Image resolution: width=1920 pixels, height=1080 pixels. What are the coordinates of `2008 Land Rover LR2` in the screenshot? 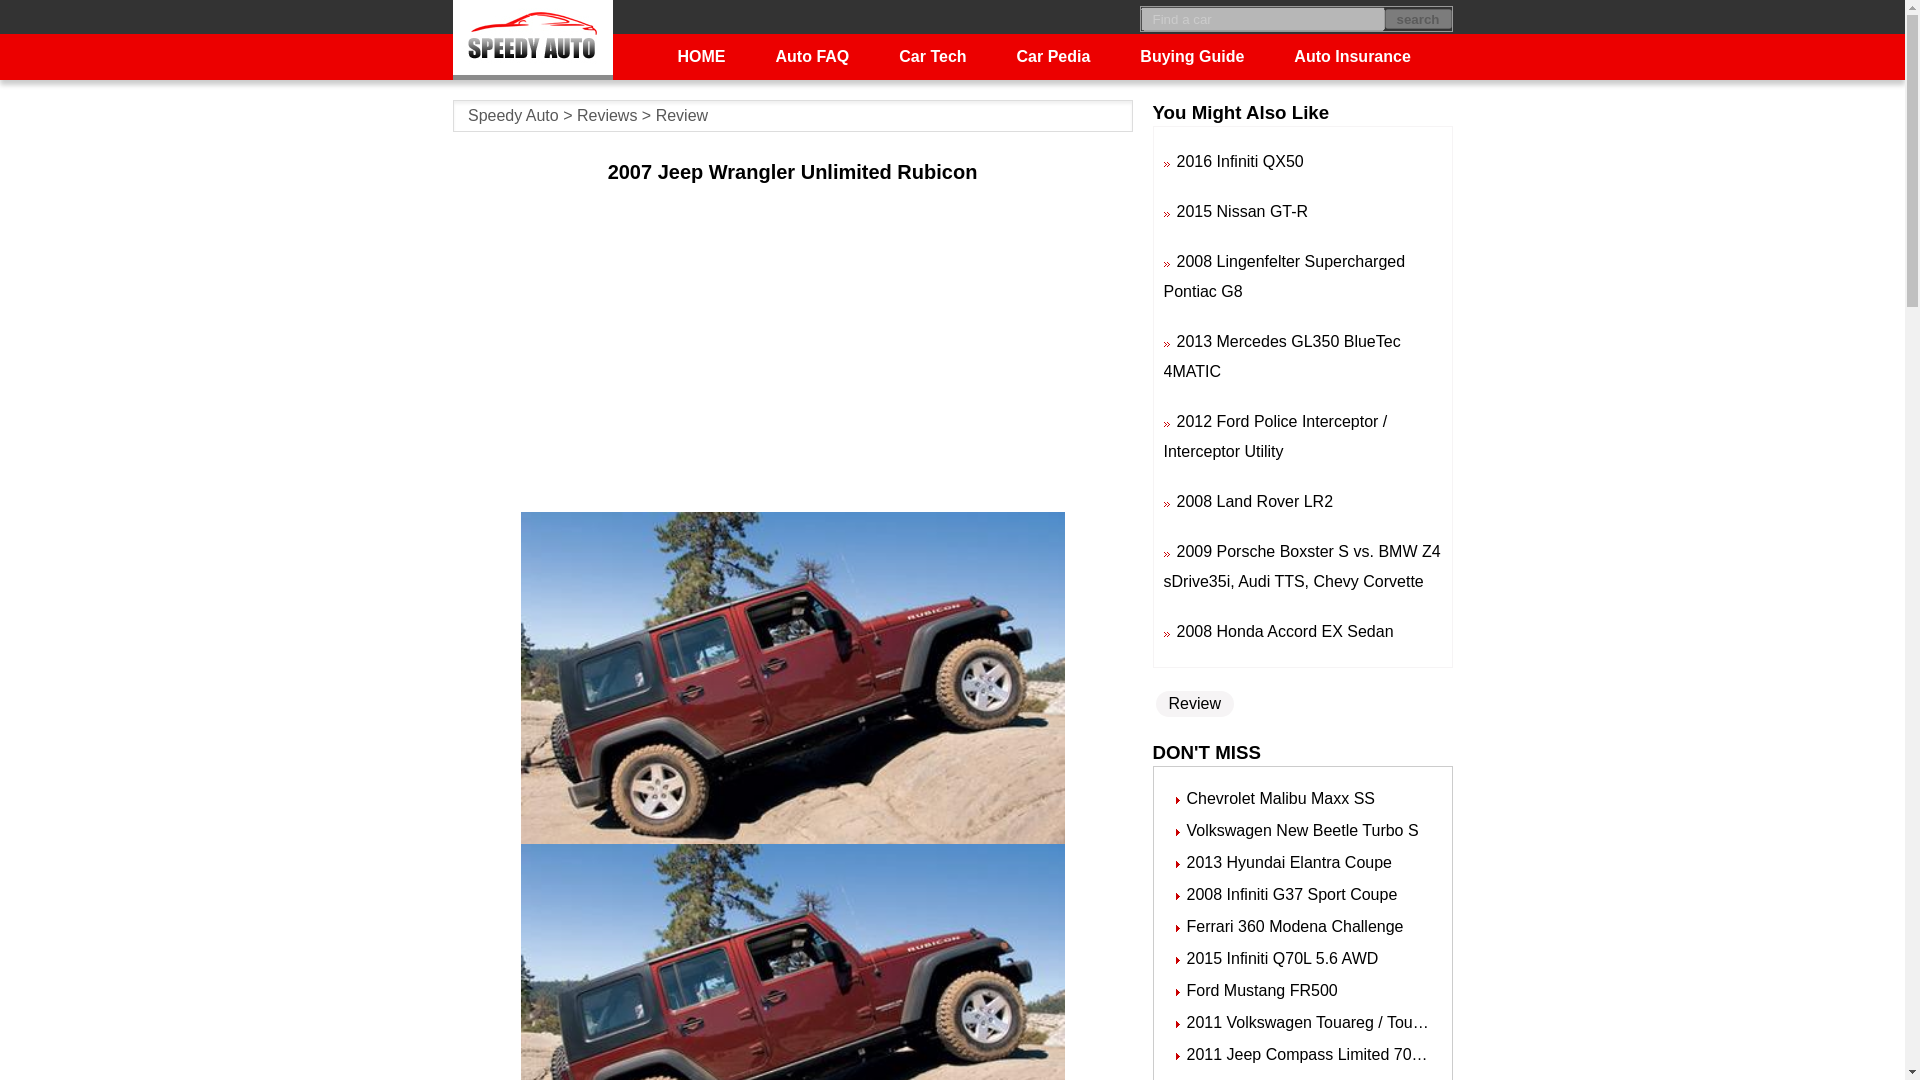 It's located at (1254, 500).